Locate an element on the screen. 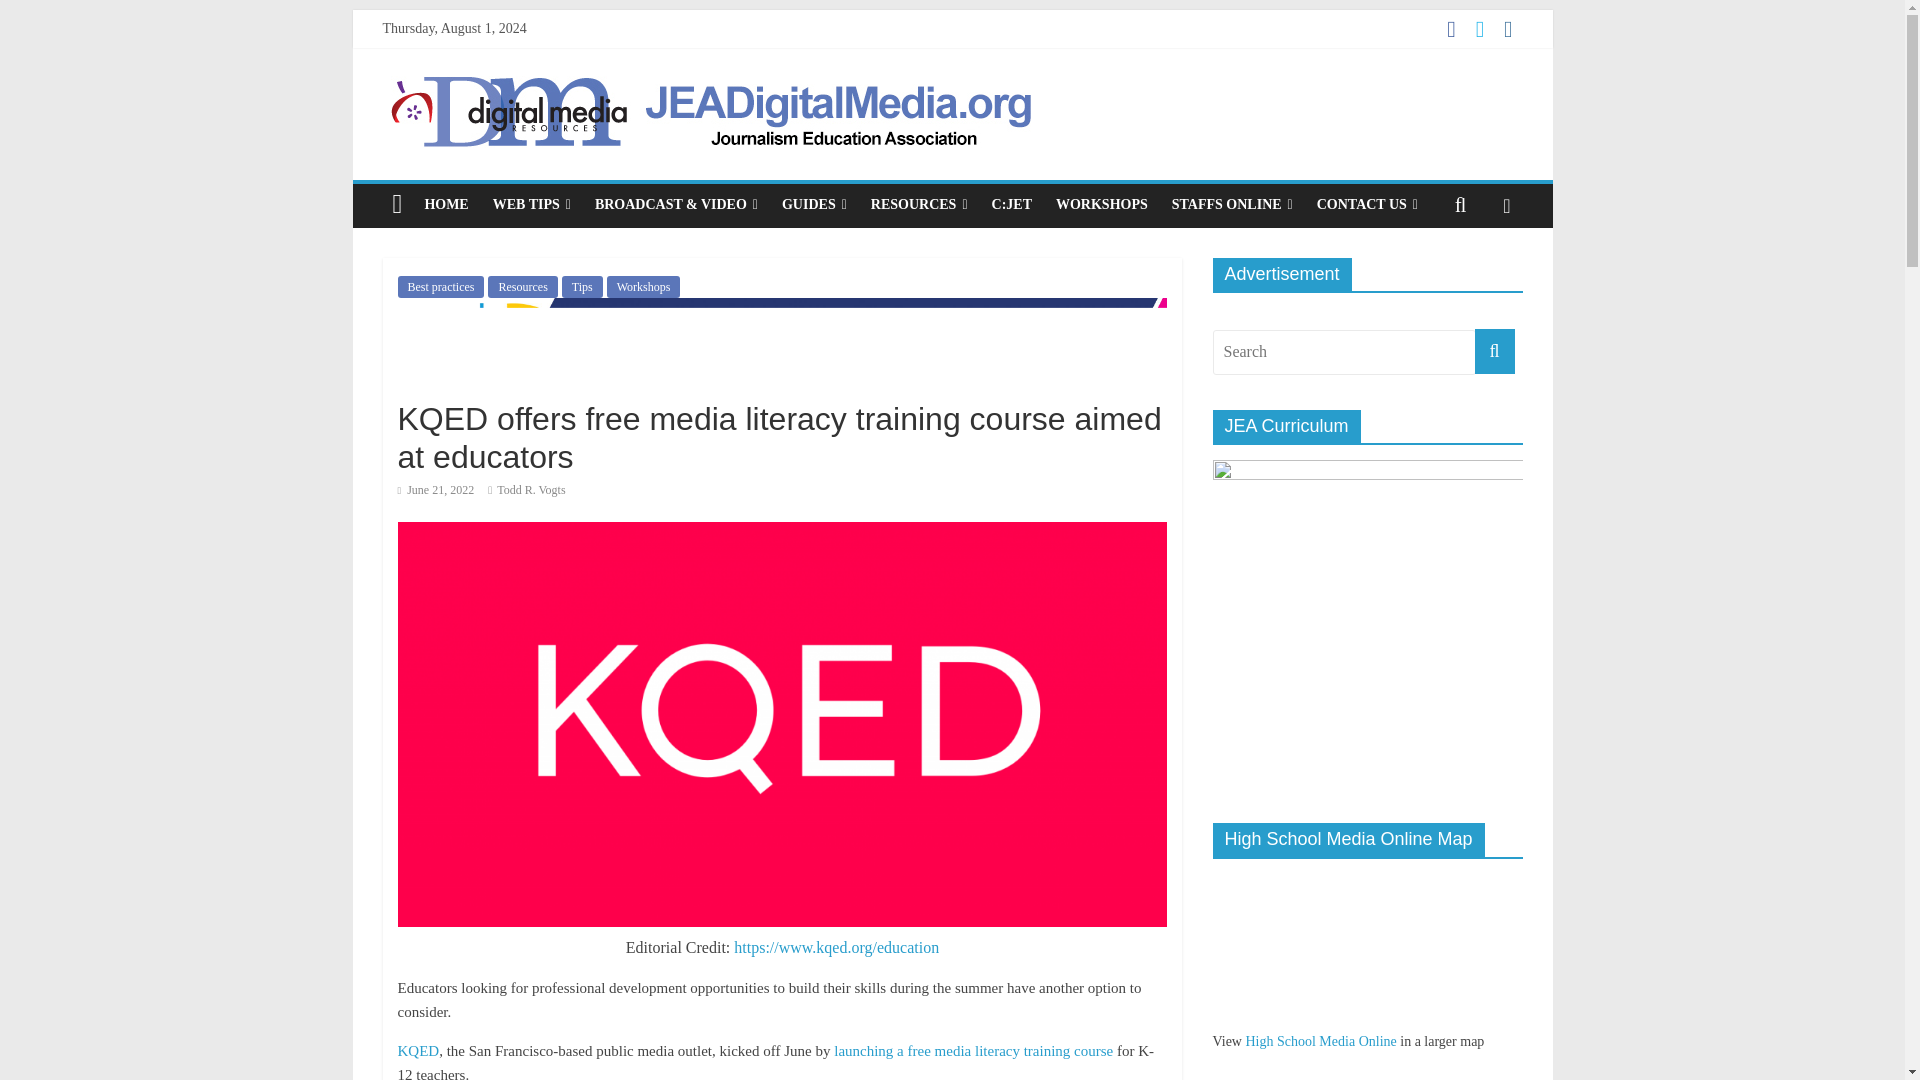  WEB TIPS is located at coordinates (532, 204).